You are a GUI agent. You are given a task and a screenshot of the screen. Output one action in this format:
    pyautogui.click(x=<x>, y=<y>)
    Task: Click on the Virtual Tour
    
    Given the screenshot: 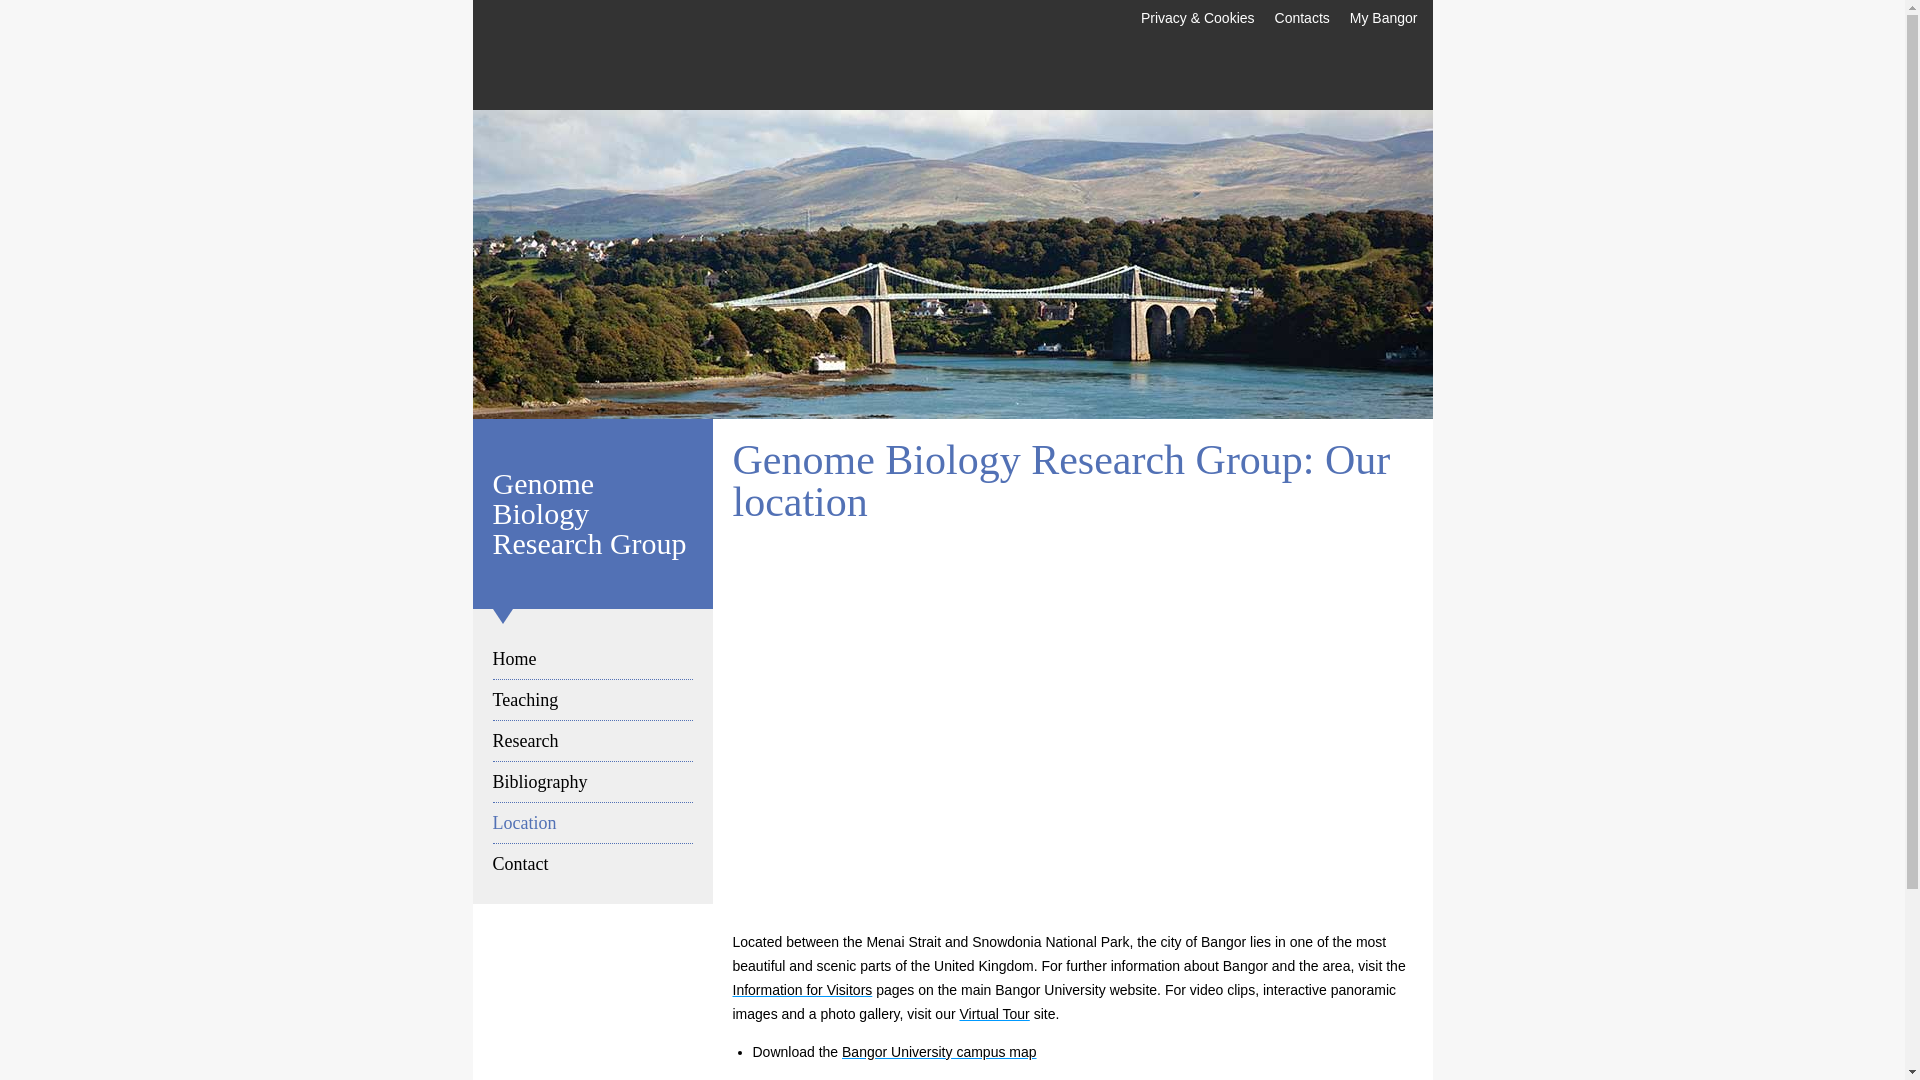 What is the action you would take?
    pyautogui.click(x=994, y=1013)
    